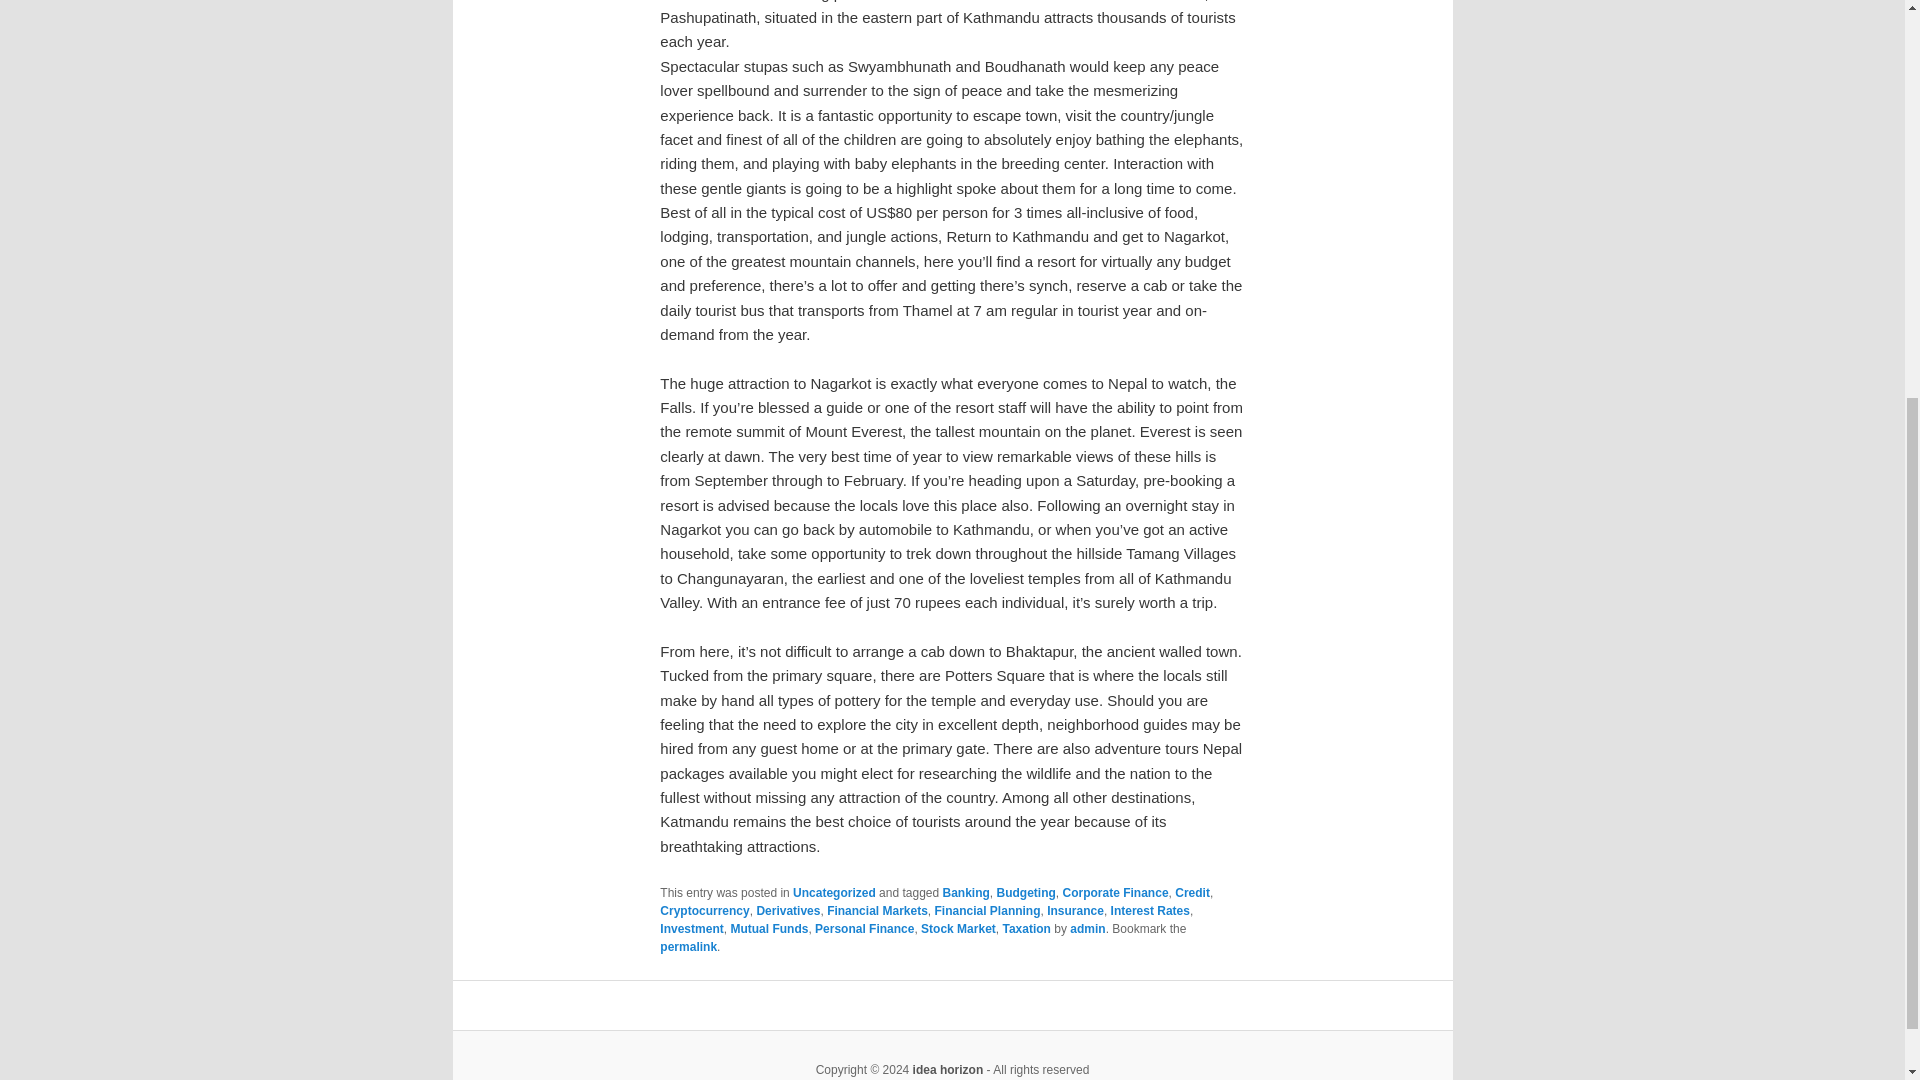 Image resolution: width=1920 pixels, height=1080 pixels. I want to click on Uncategorized, so click(834, 892).